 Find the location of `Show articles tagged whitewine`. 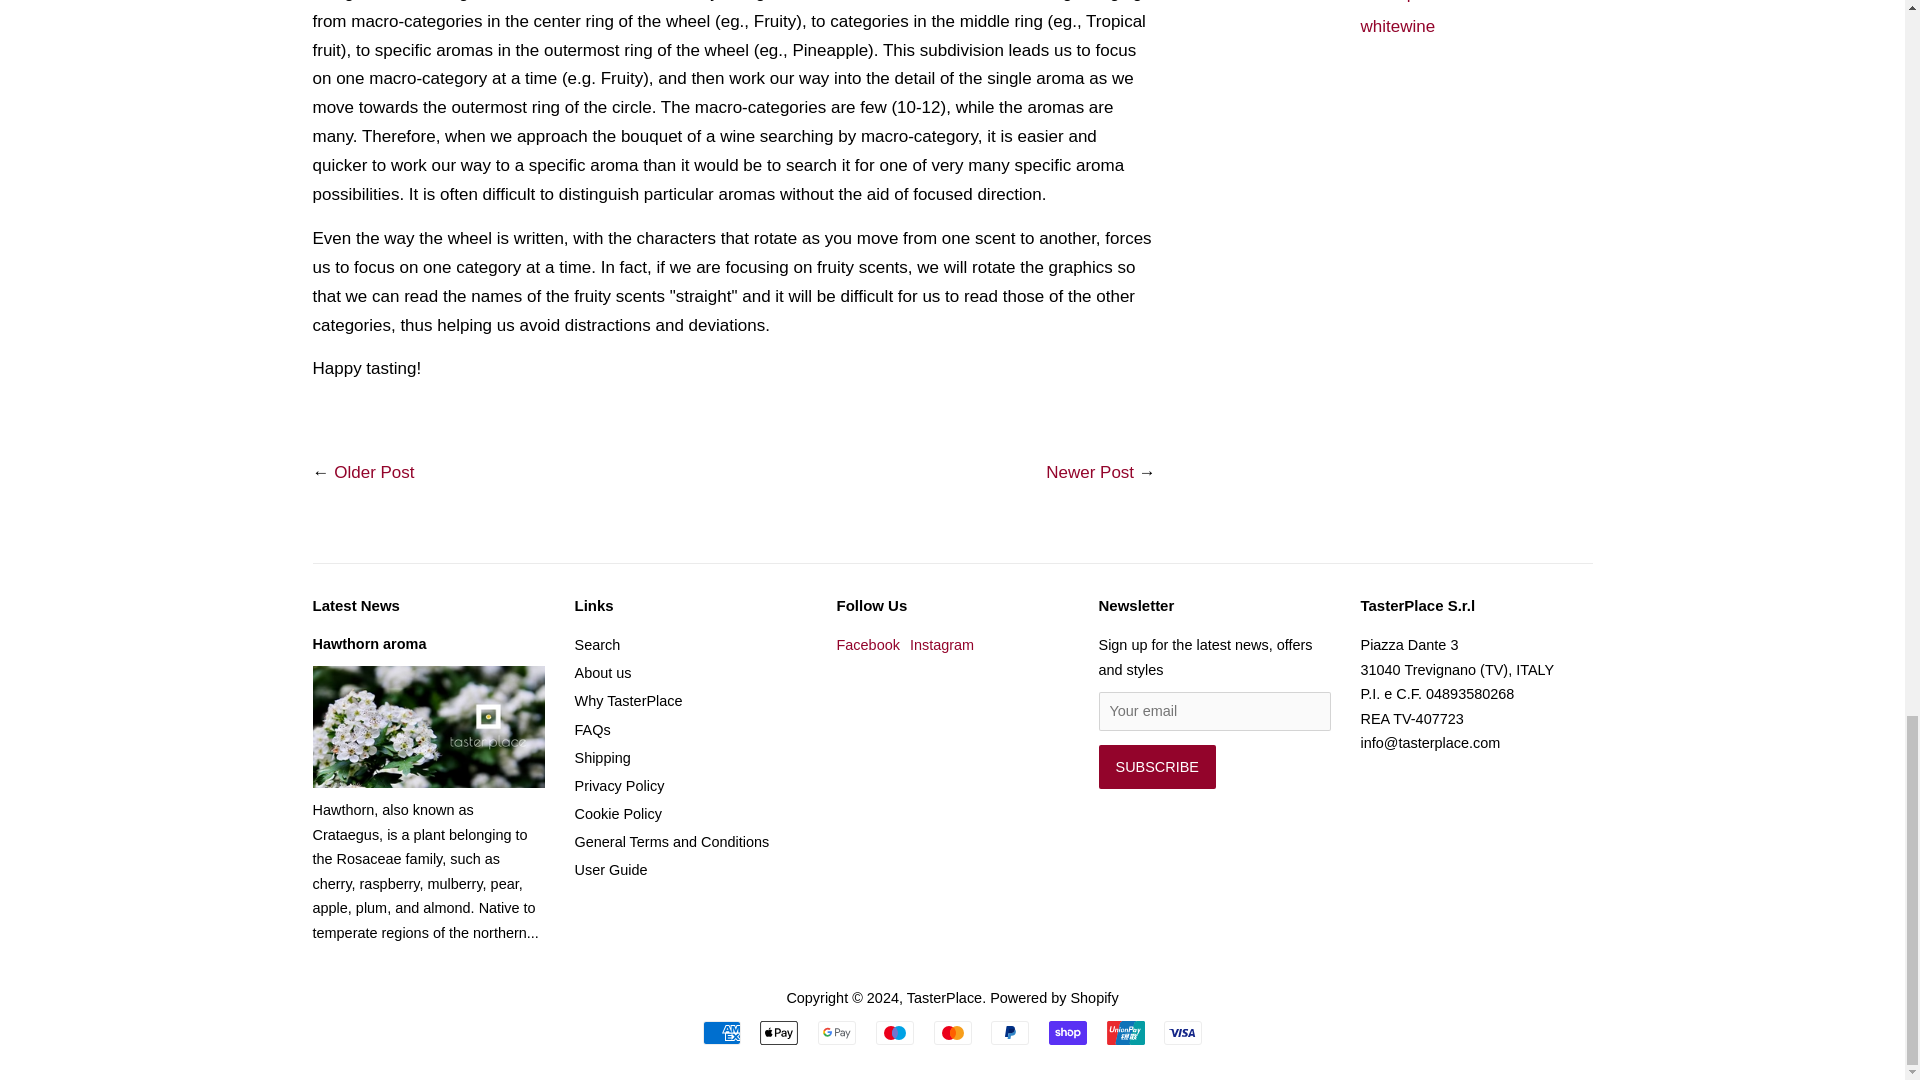

Show articles tagged whitewine is located at coordinates (1396, 26).